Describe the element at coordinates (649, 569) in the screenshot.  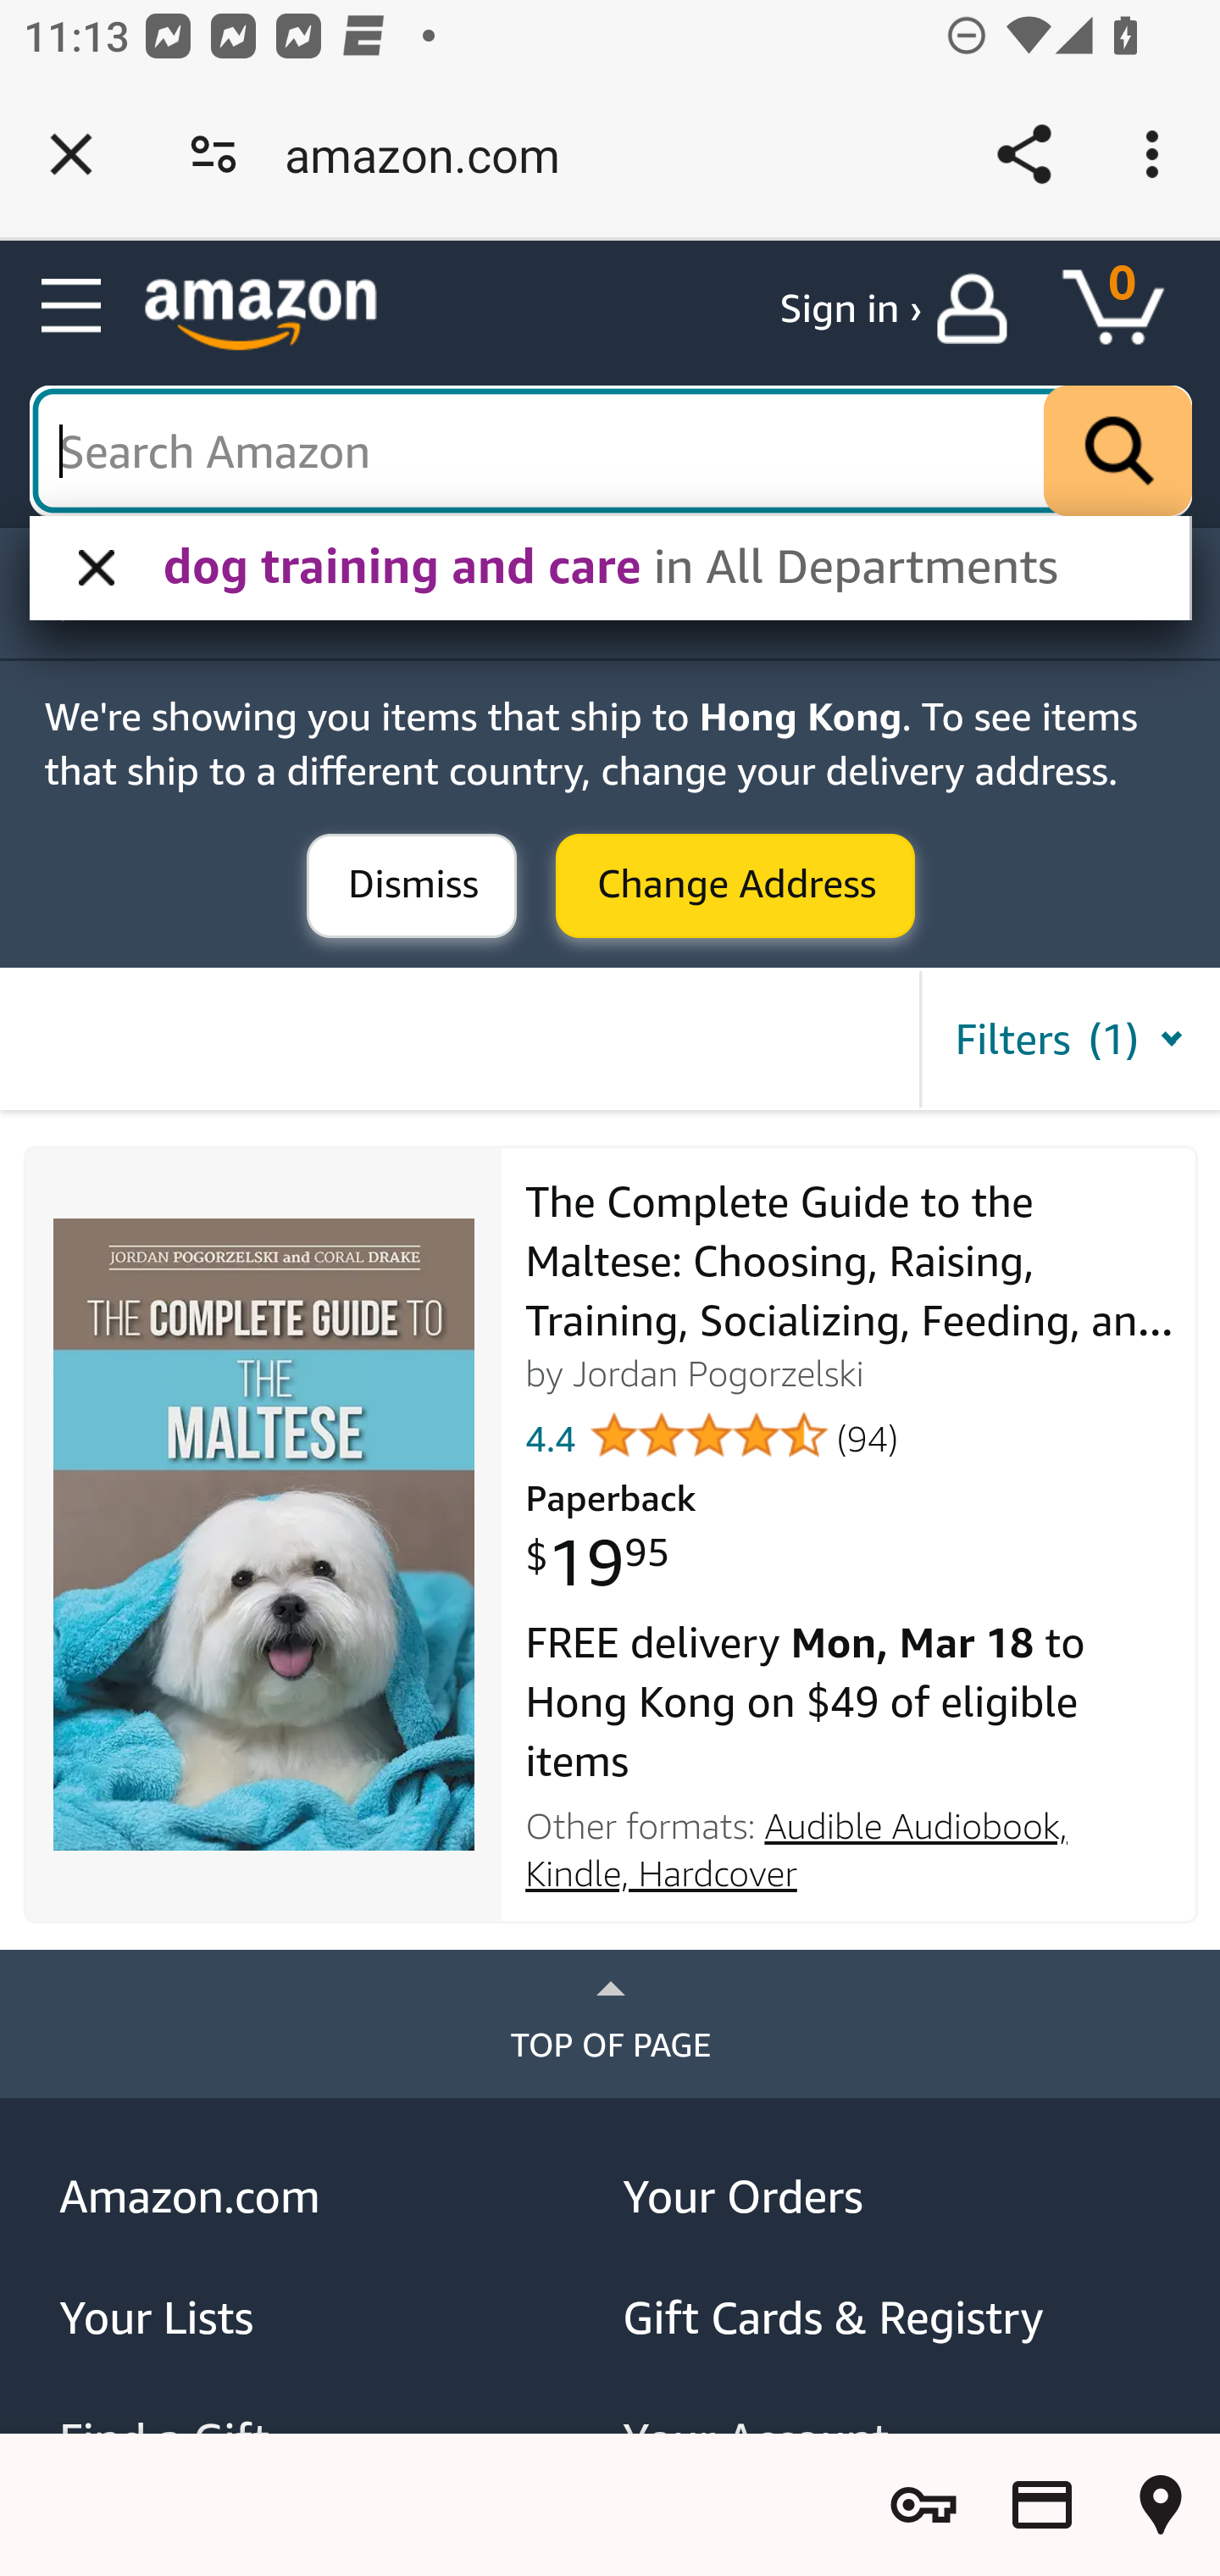
I see `dog training and care` at that location.